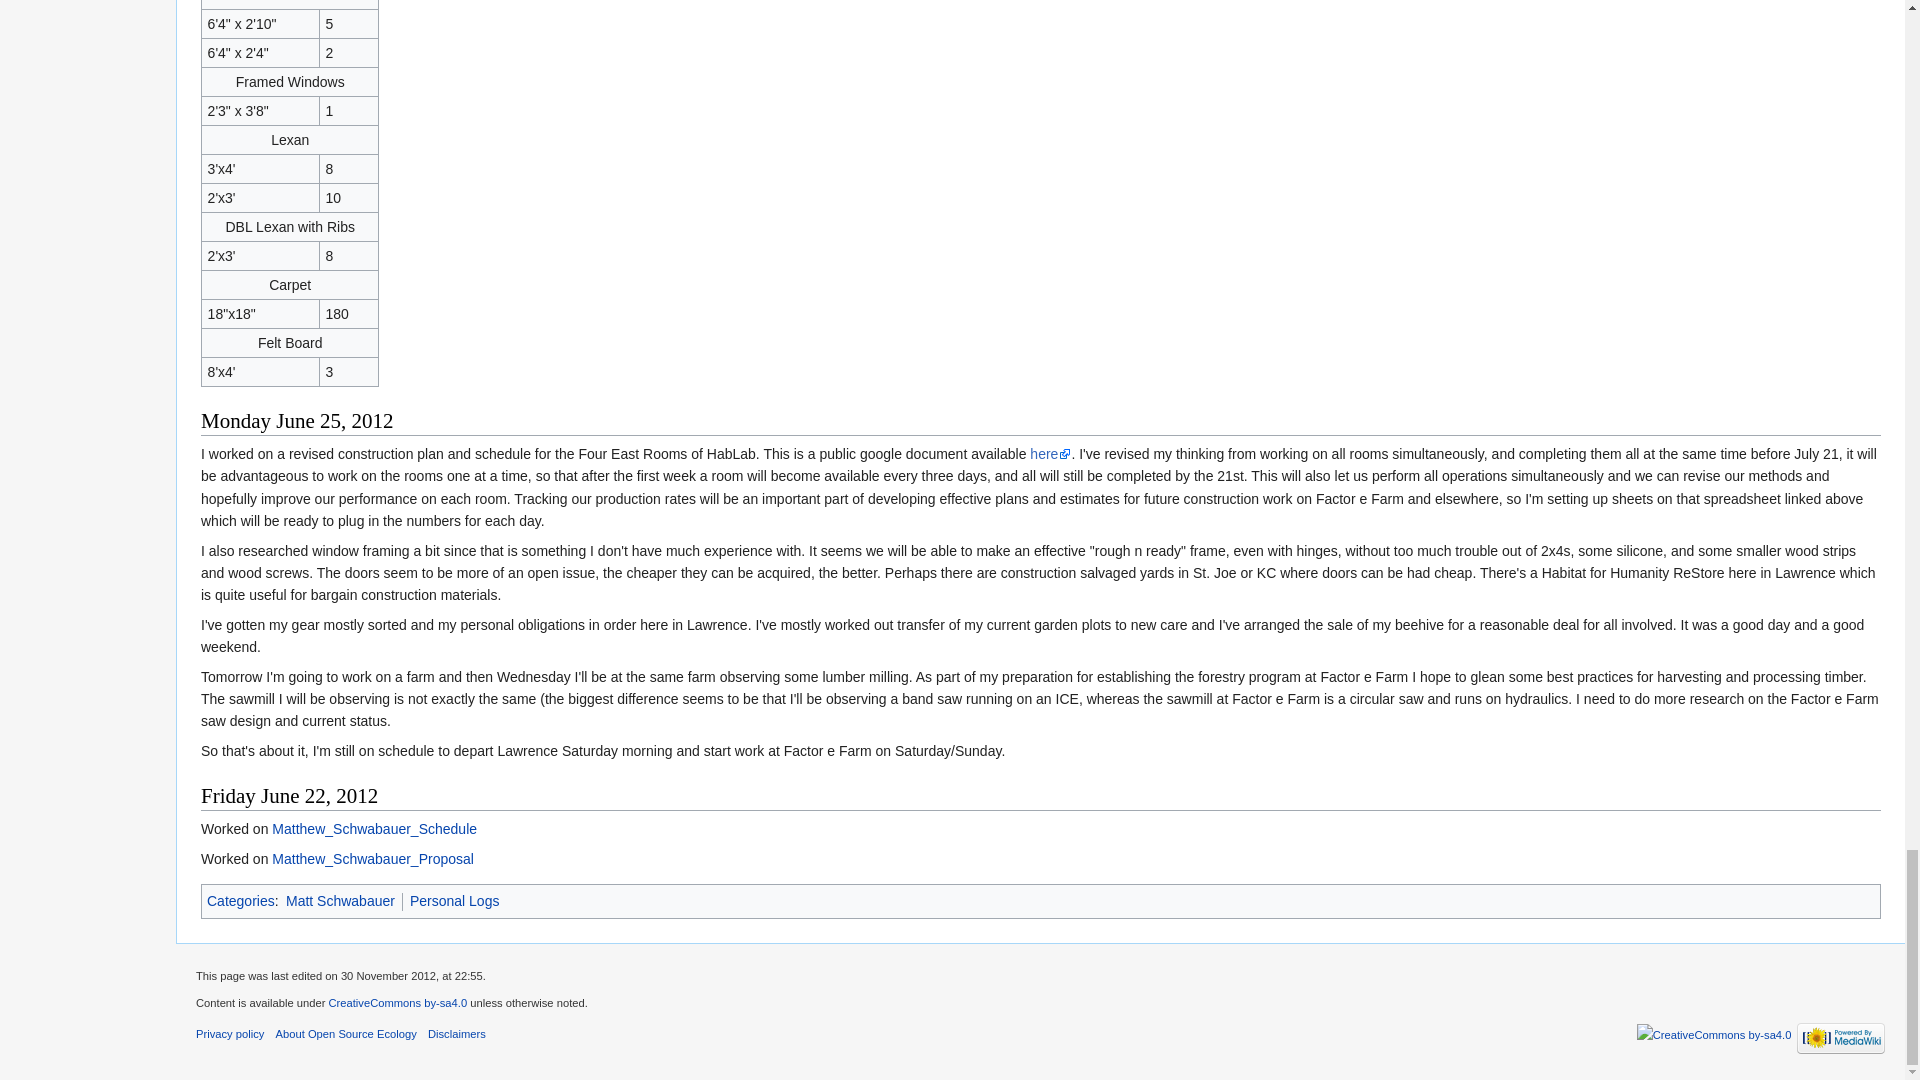 This screenshot has width=1920, height=1080. I want to click on Category:Personal Logs, so click(454, 901).